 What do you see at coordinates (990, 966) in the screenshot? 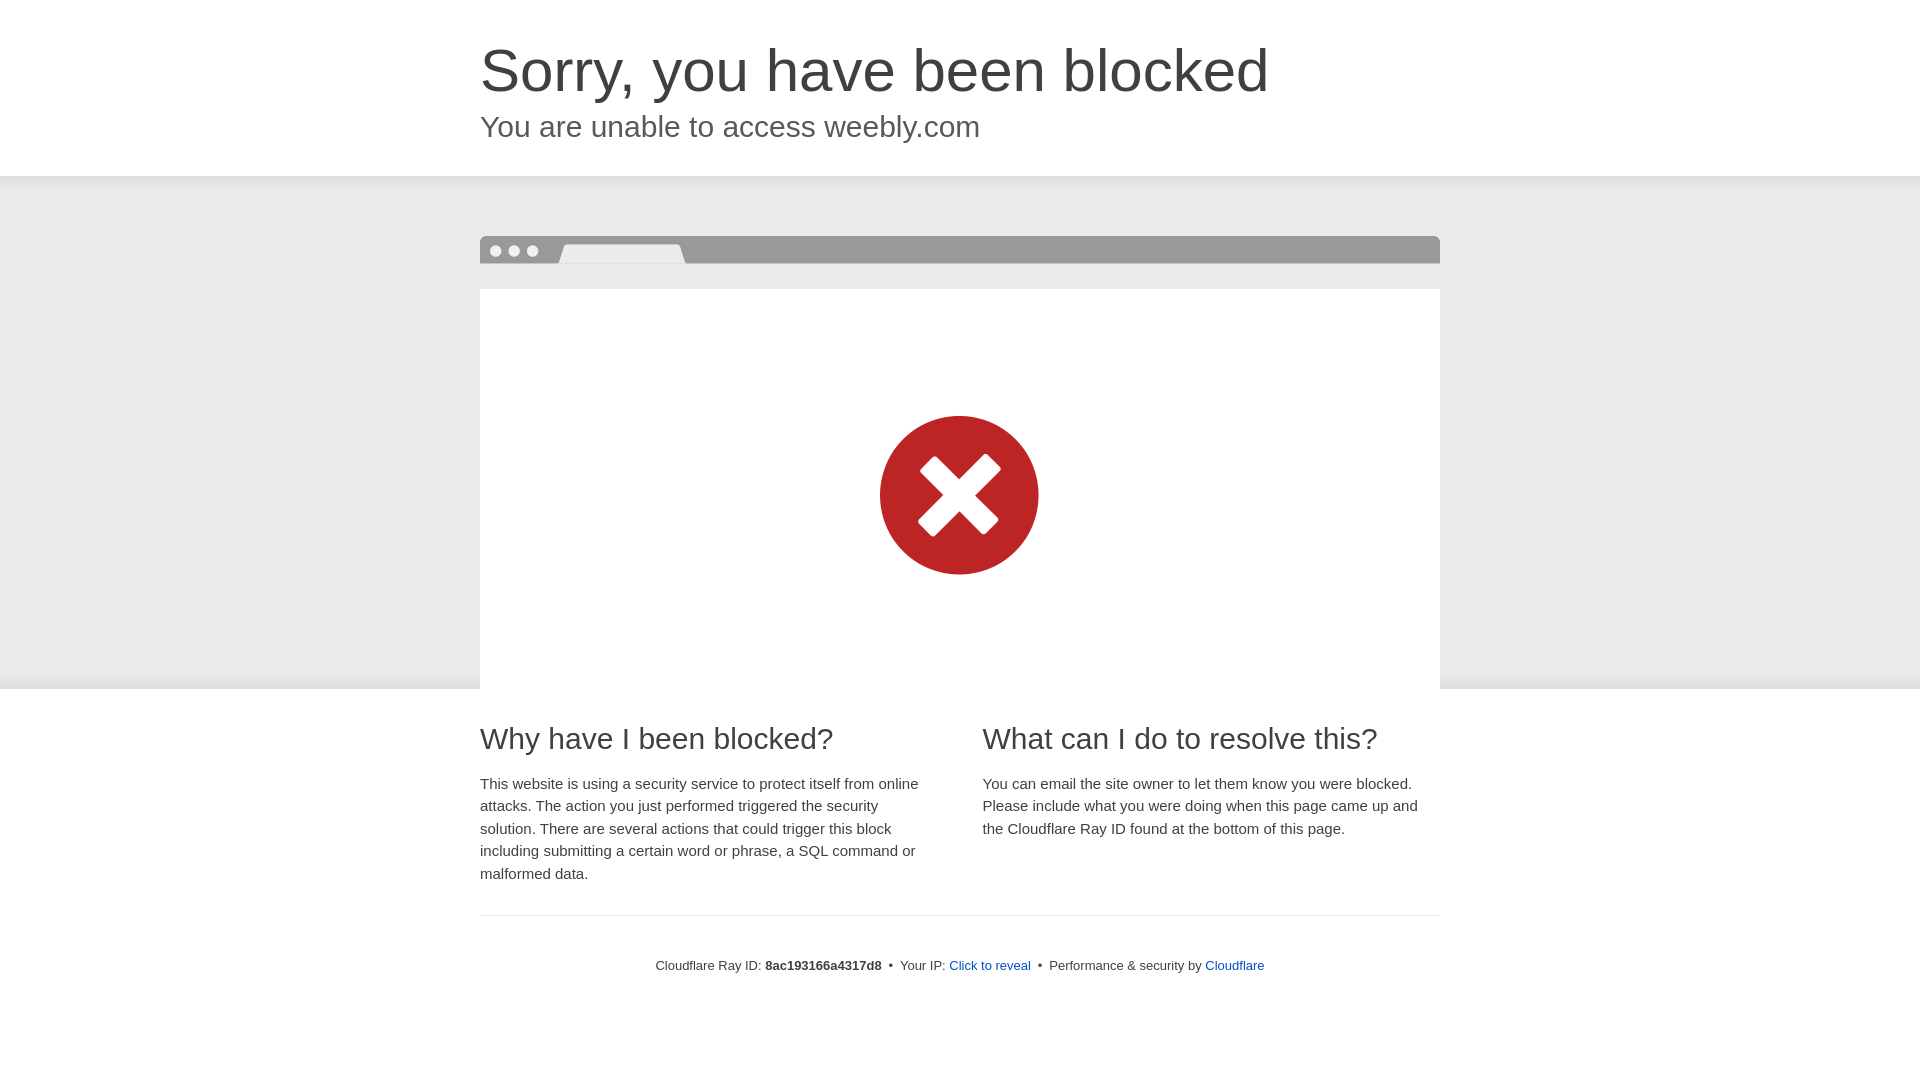
I see `Click to reveal` at bounding box center [990, 966].